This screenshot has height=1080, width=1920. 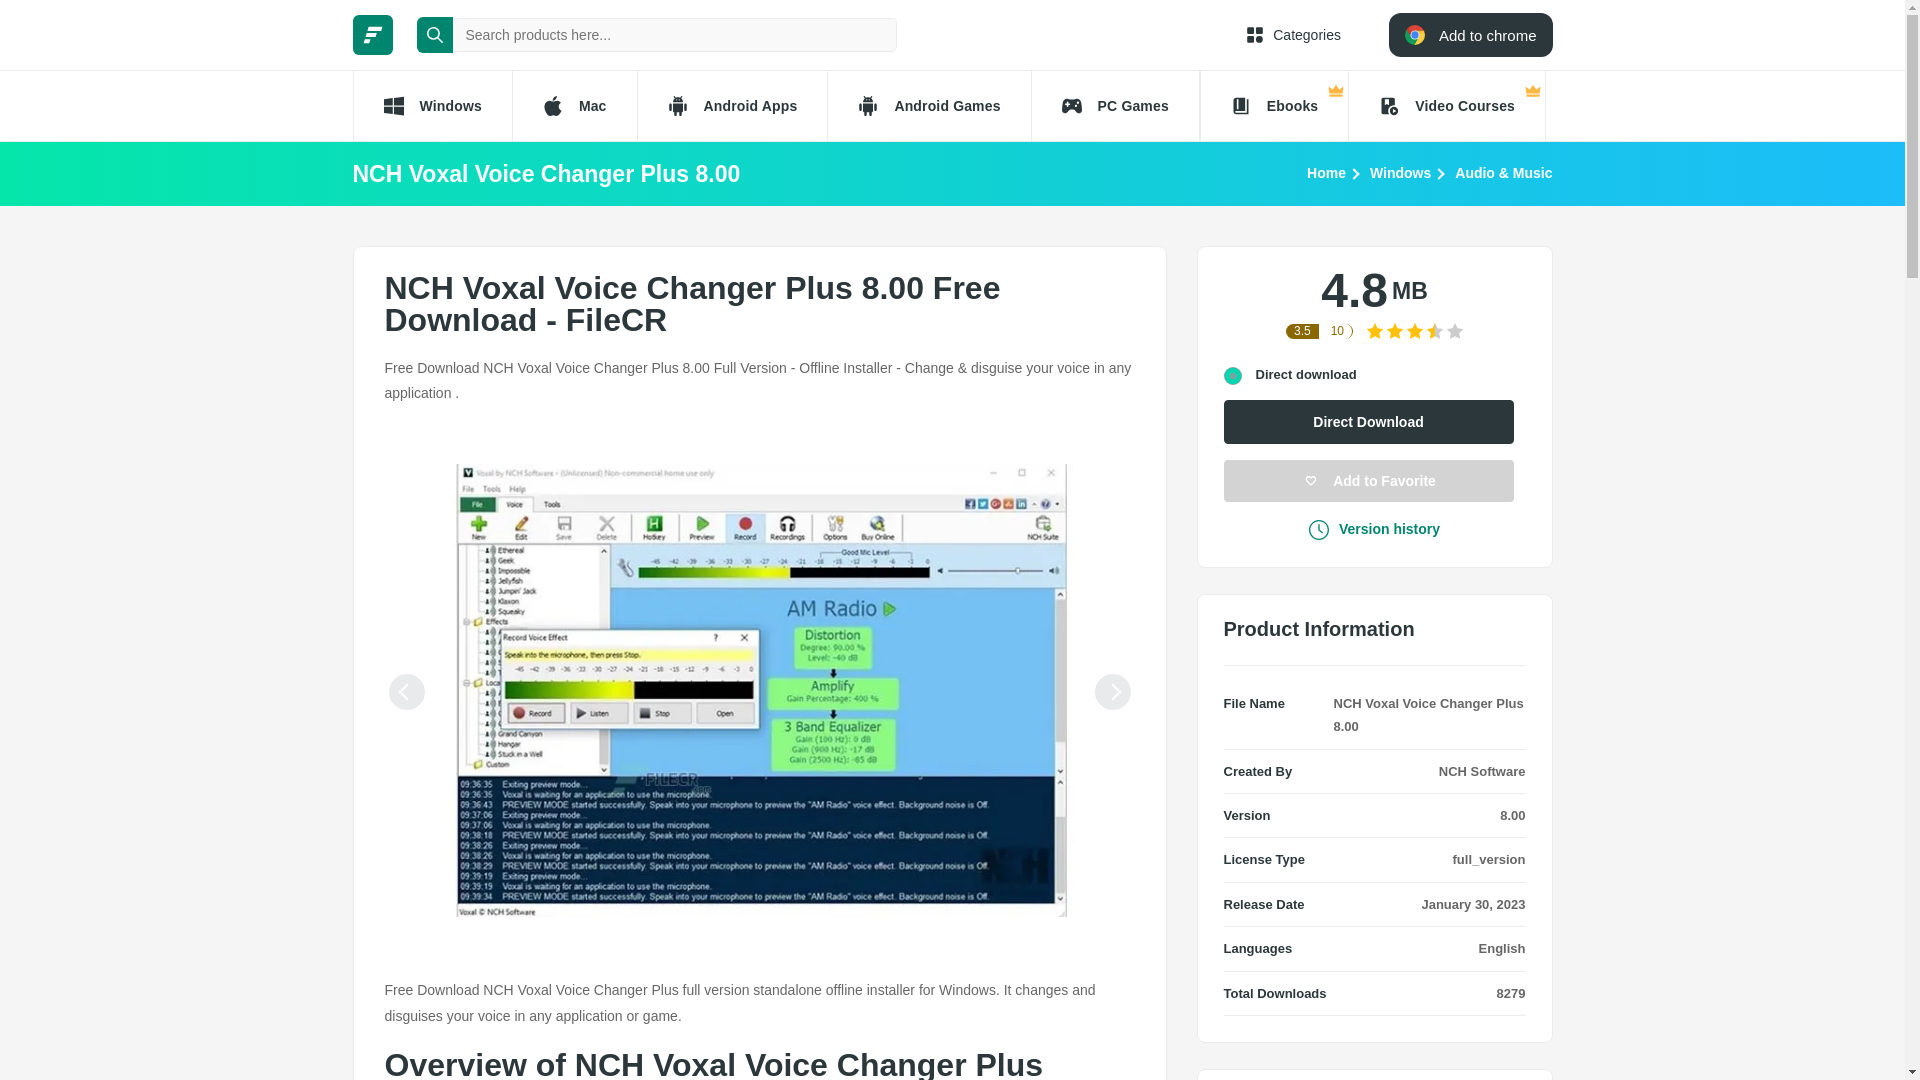 I want to click on Android Games, so click(x=928, y=106).